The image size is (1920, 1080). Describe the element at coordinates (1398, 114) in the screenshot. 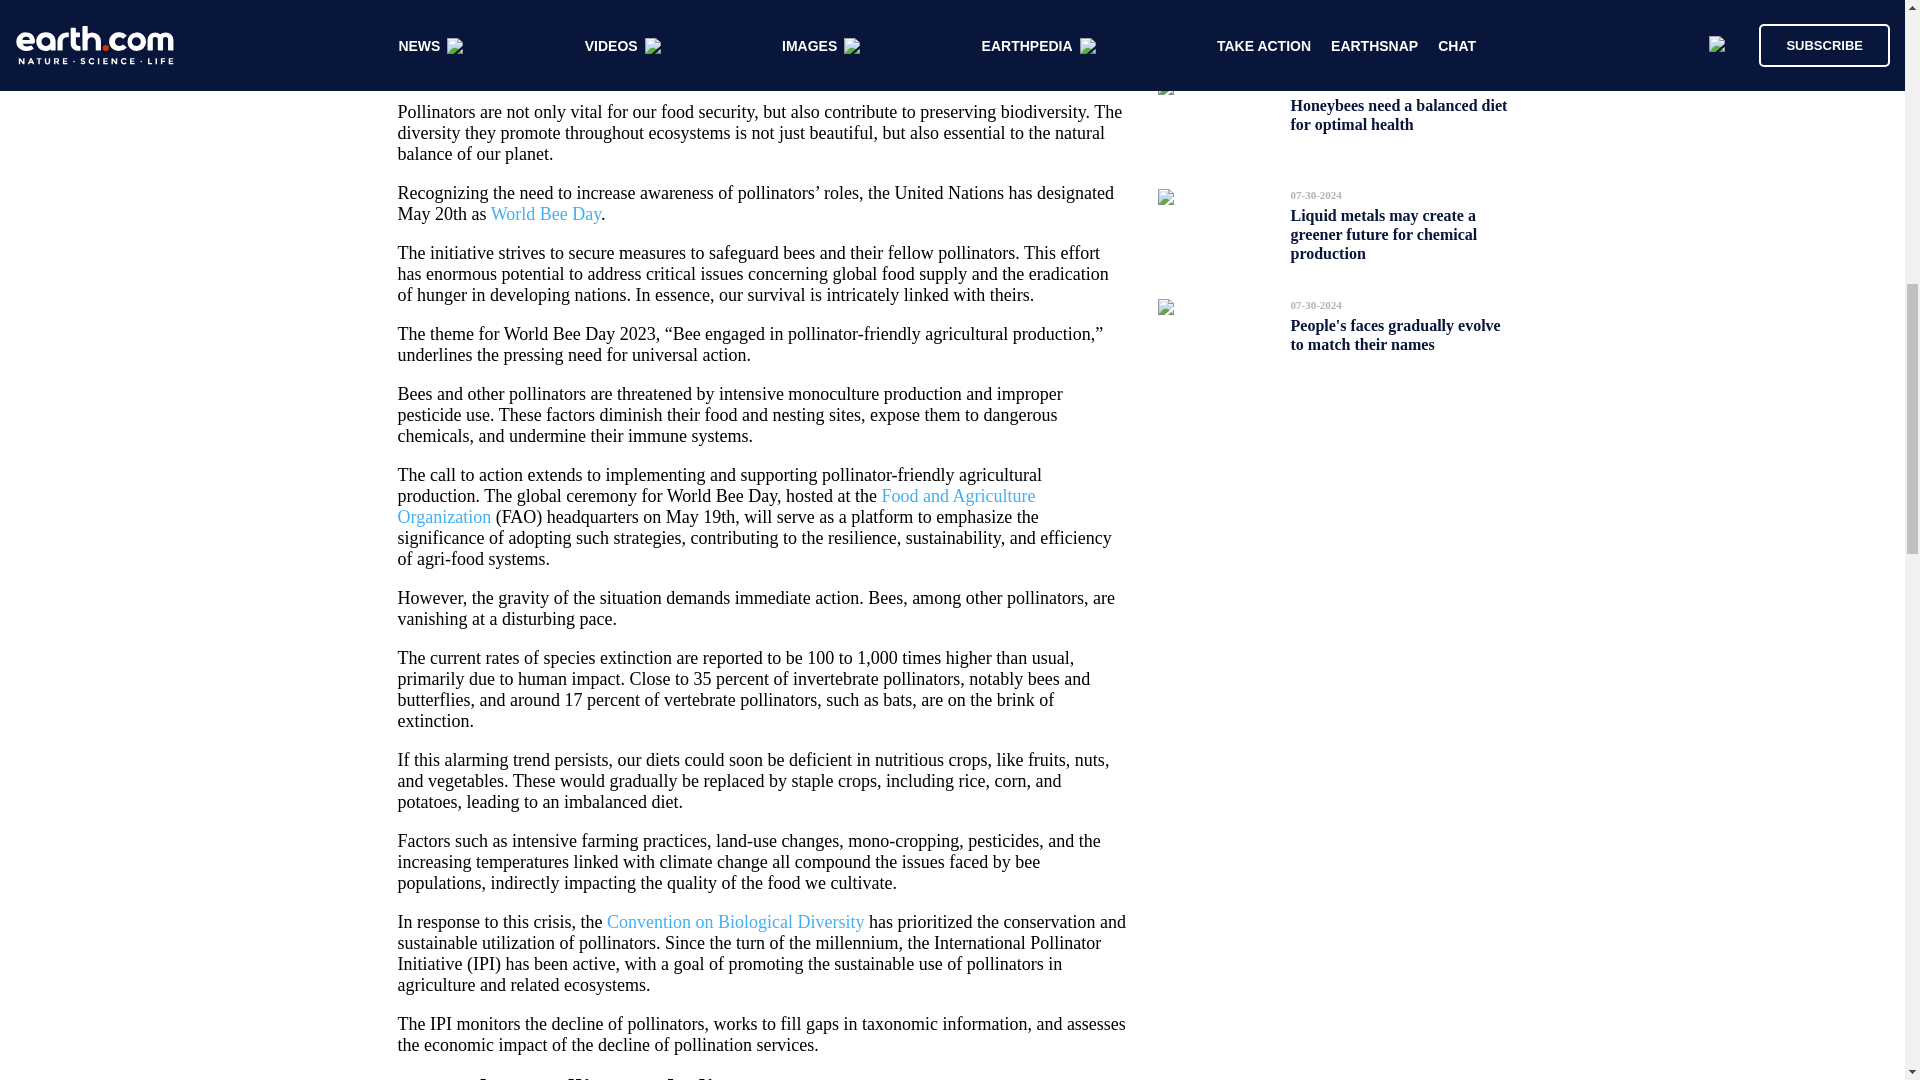

I see `Honeybees need a balanced diet for optimal health` at that location.